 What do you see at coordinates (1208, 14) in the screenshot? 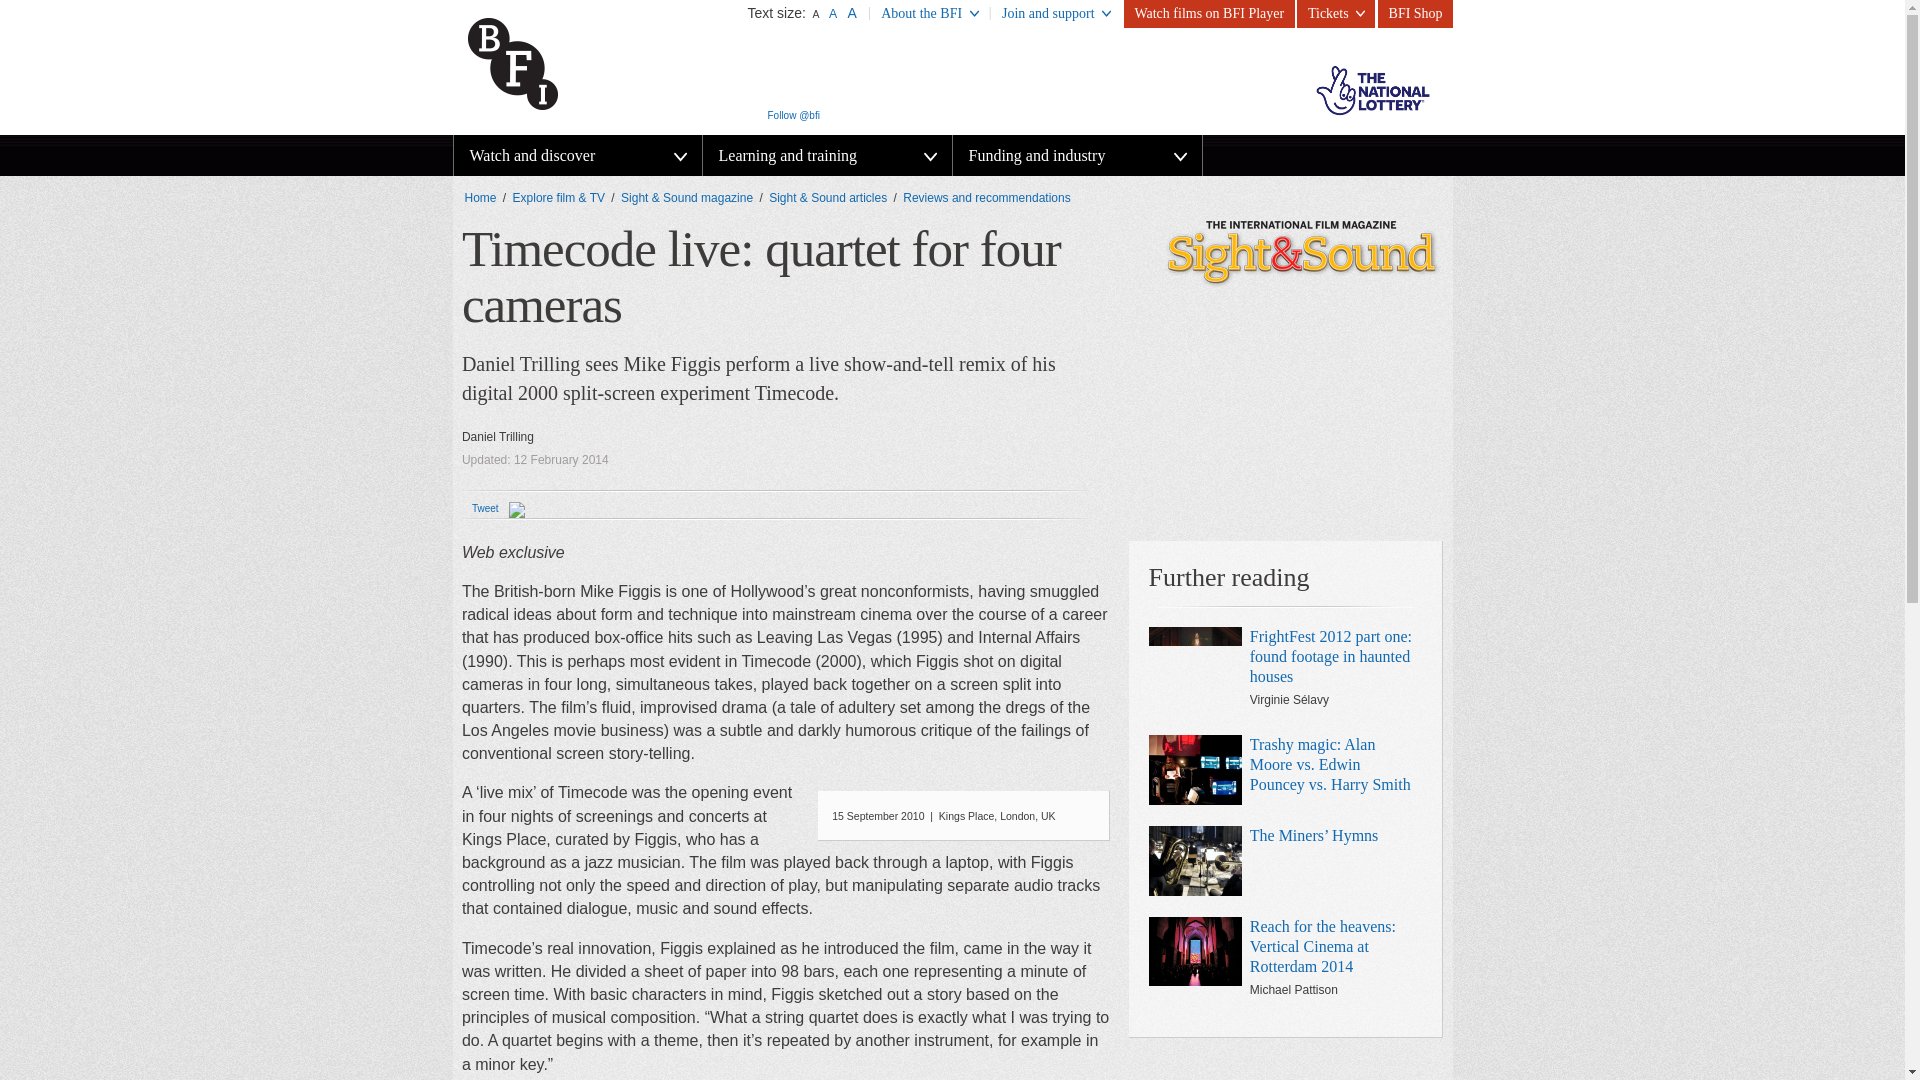
I see `Watch films on BFI Player` at bounding box center [1208, 14].